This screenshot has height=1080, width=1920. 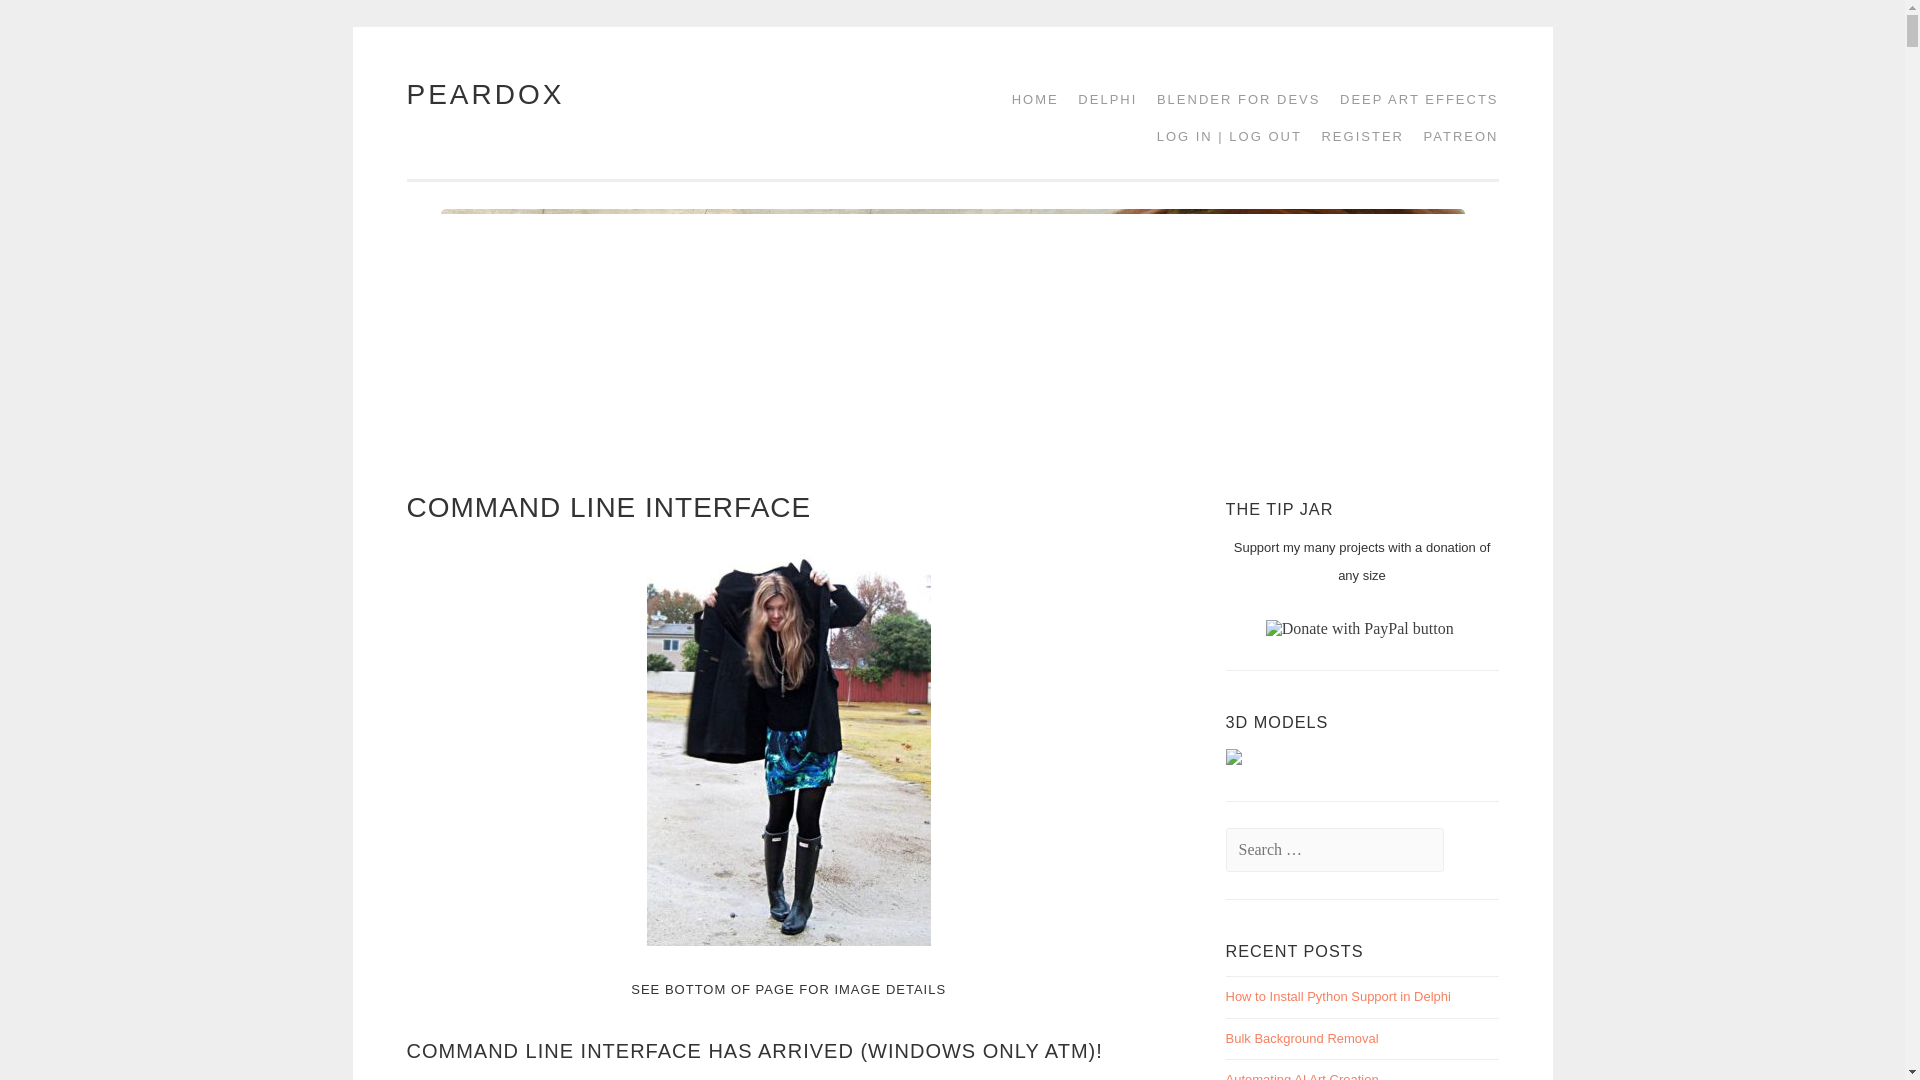 I want to click on DELPHI, so click(x=1100, y=99).